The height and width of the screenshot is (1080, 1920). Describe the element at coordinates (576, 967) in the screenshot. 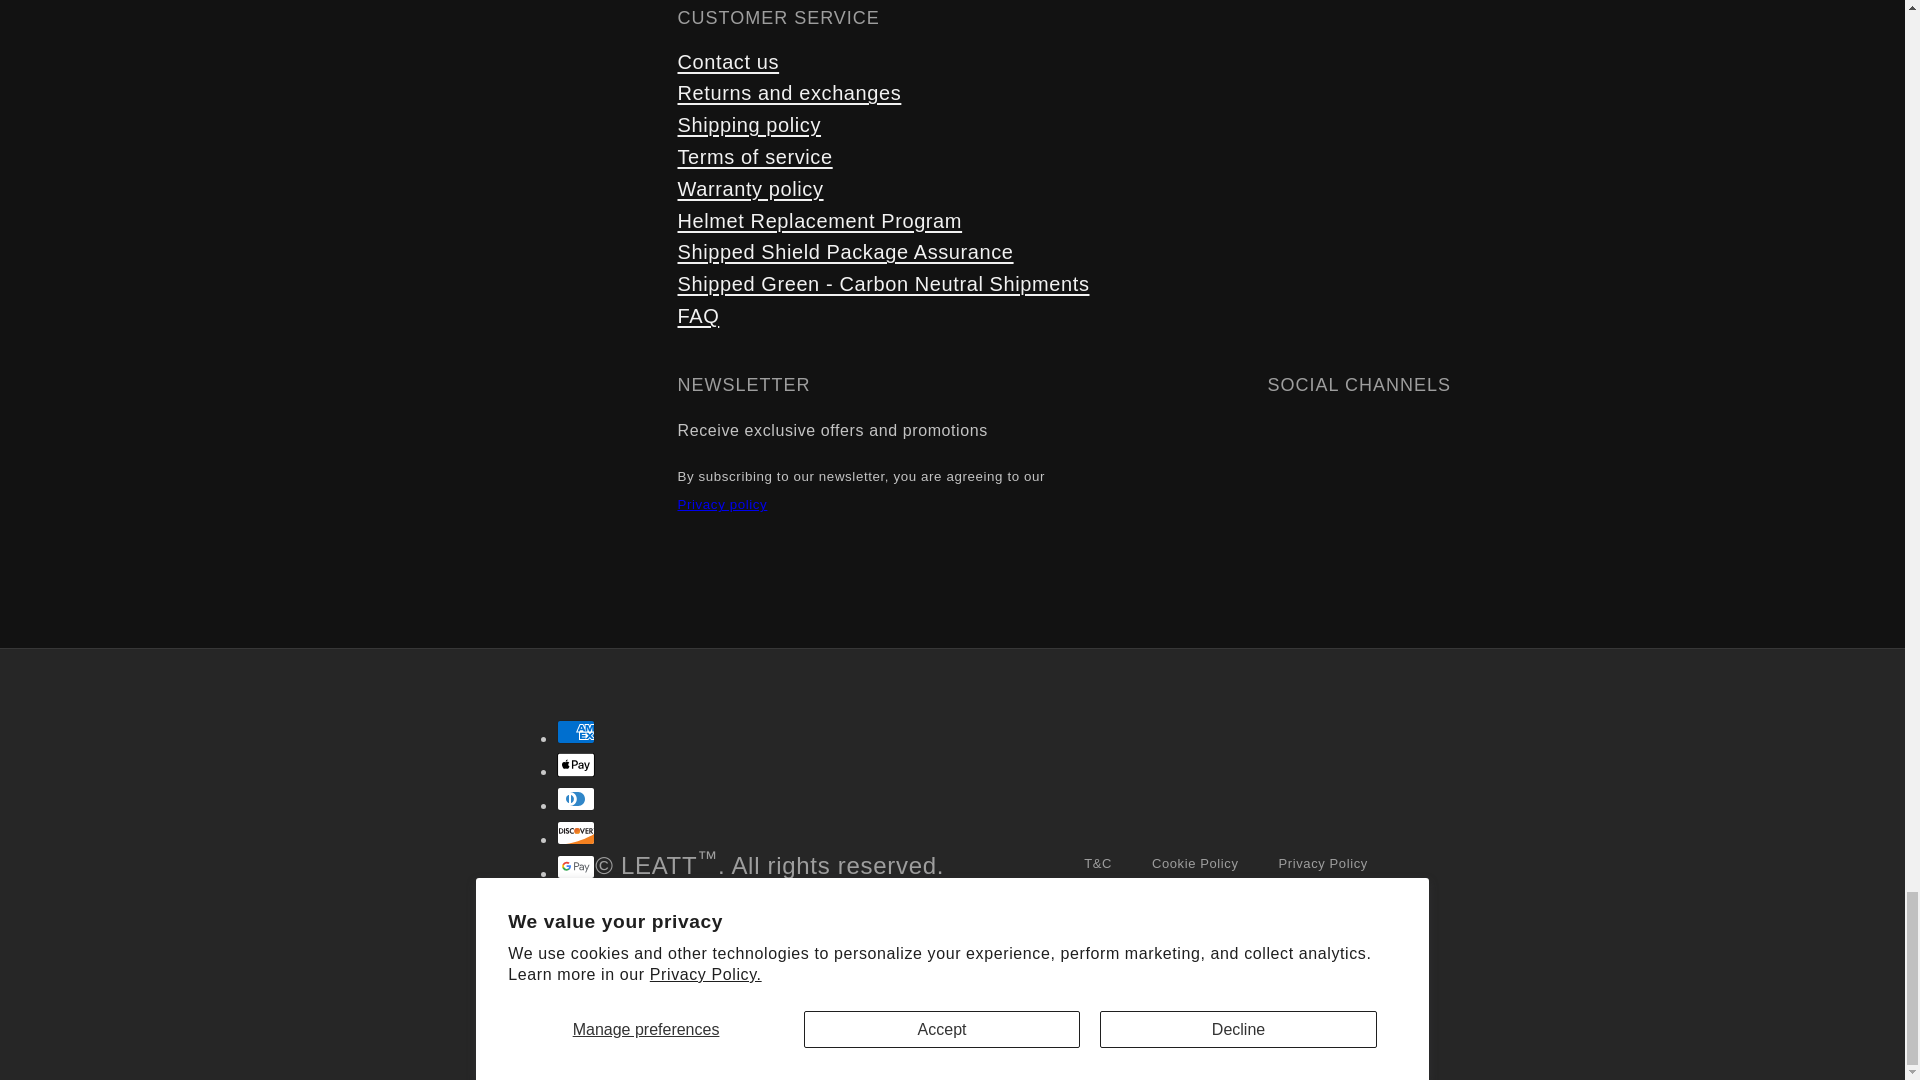

I see `Shop Pay` at that location.